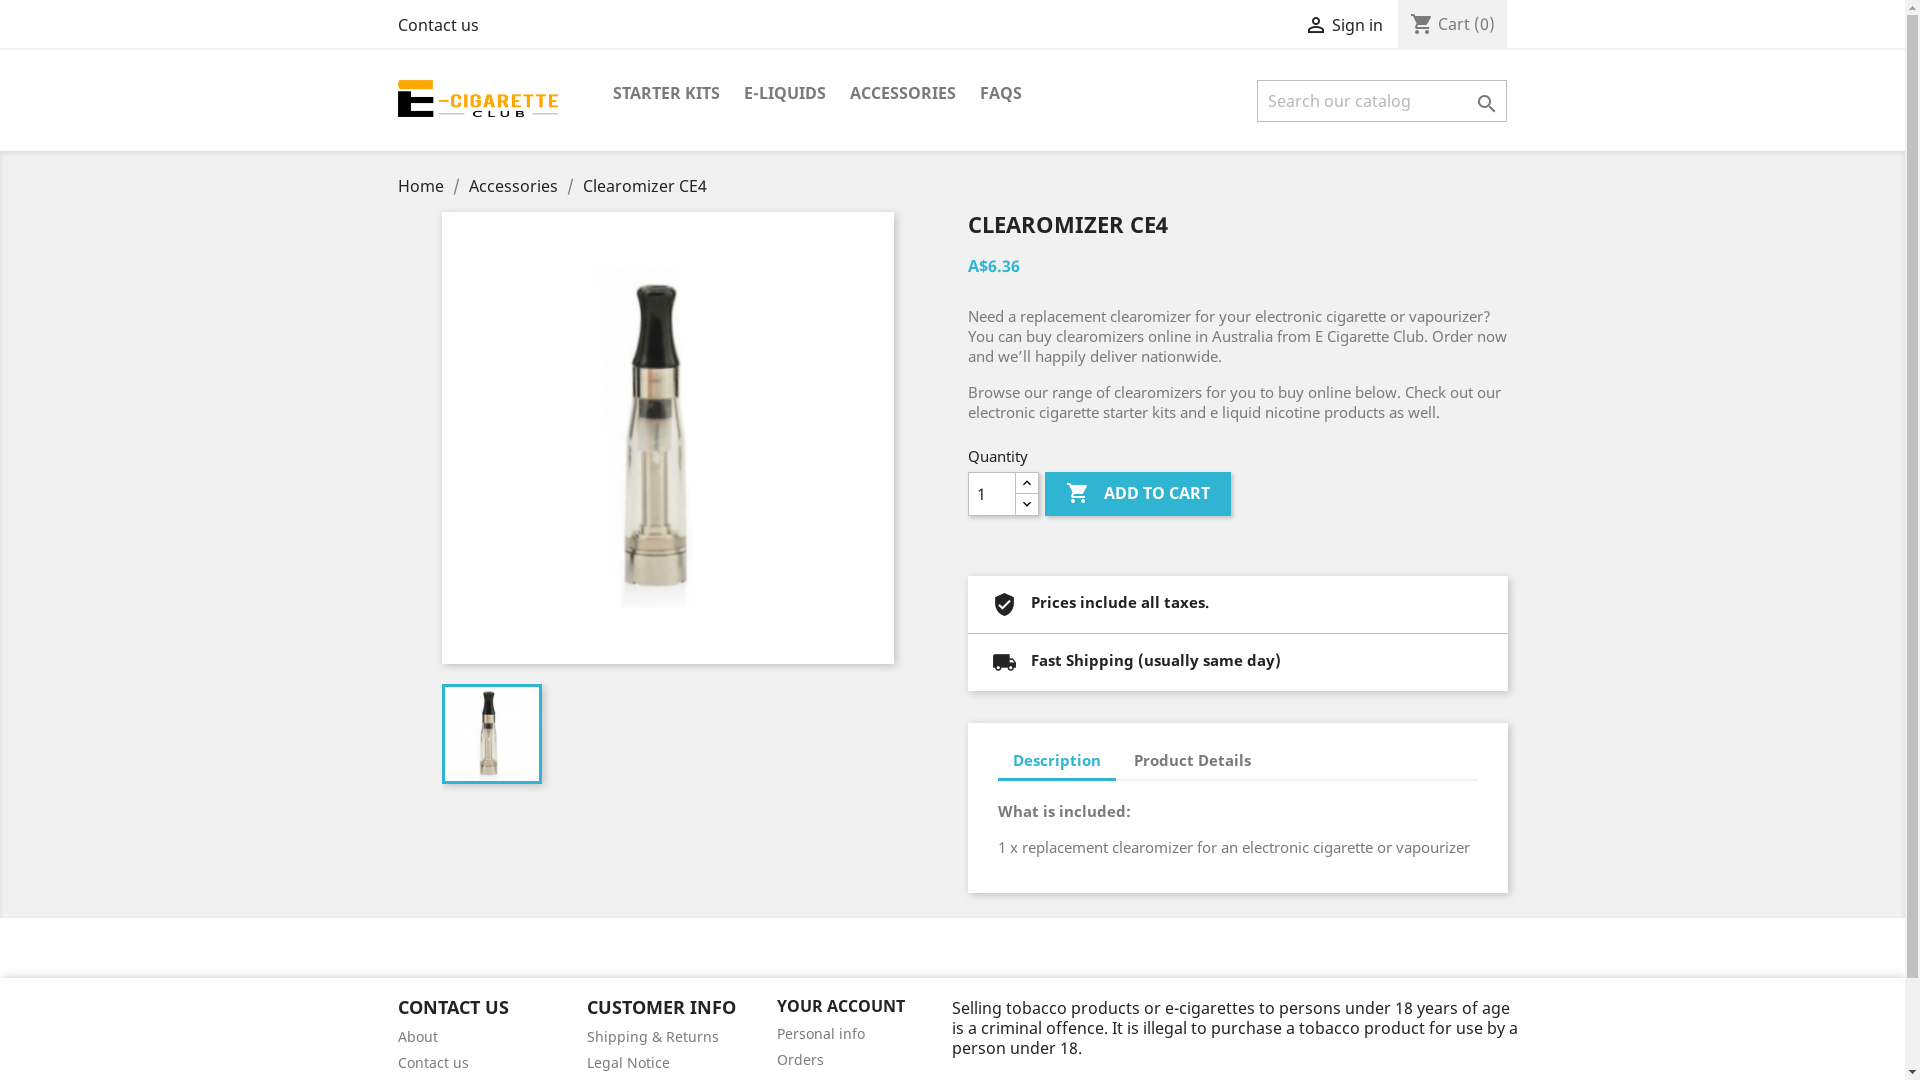  Describe the element at coordinates (423, 186) in the screenshot. I see `Home` at that location.